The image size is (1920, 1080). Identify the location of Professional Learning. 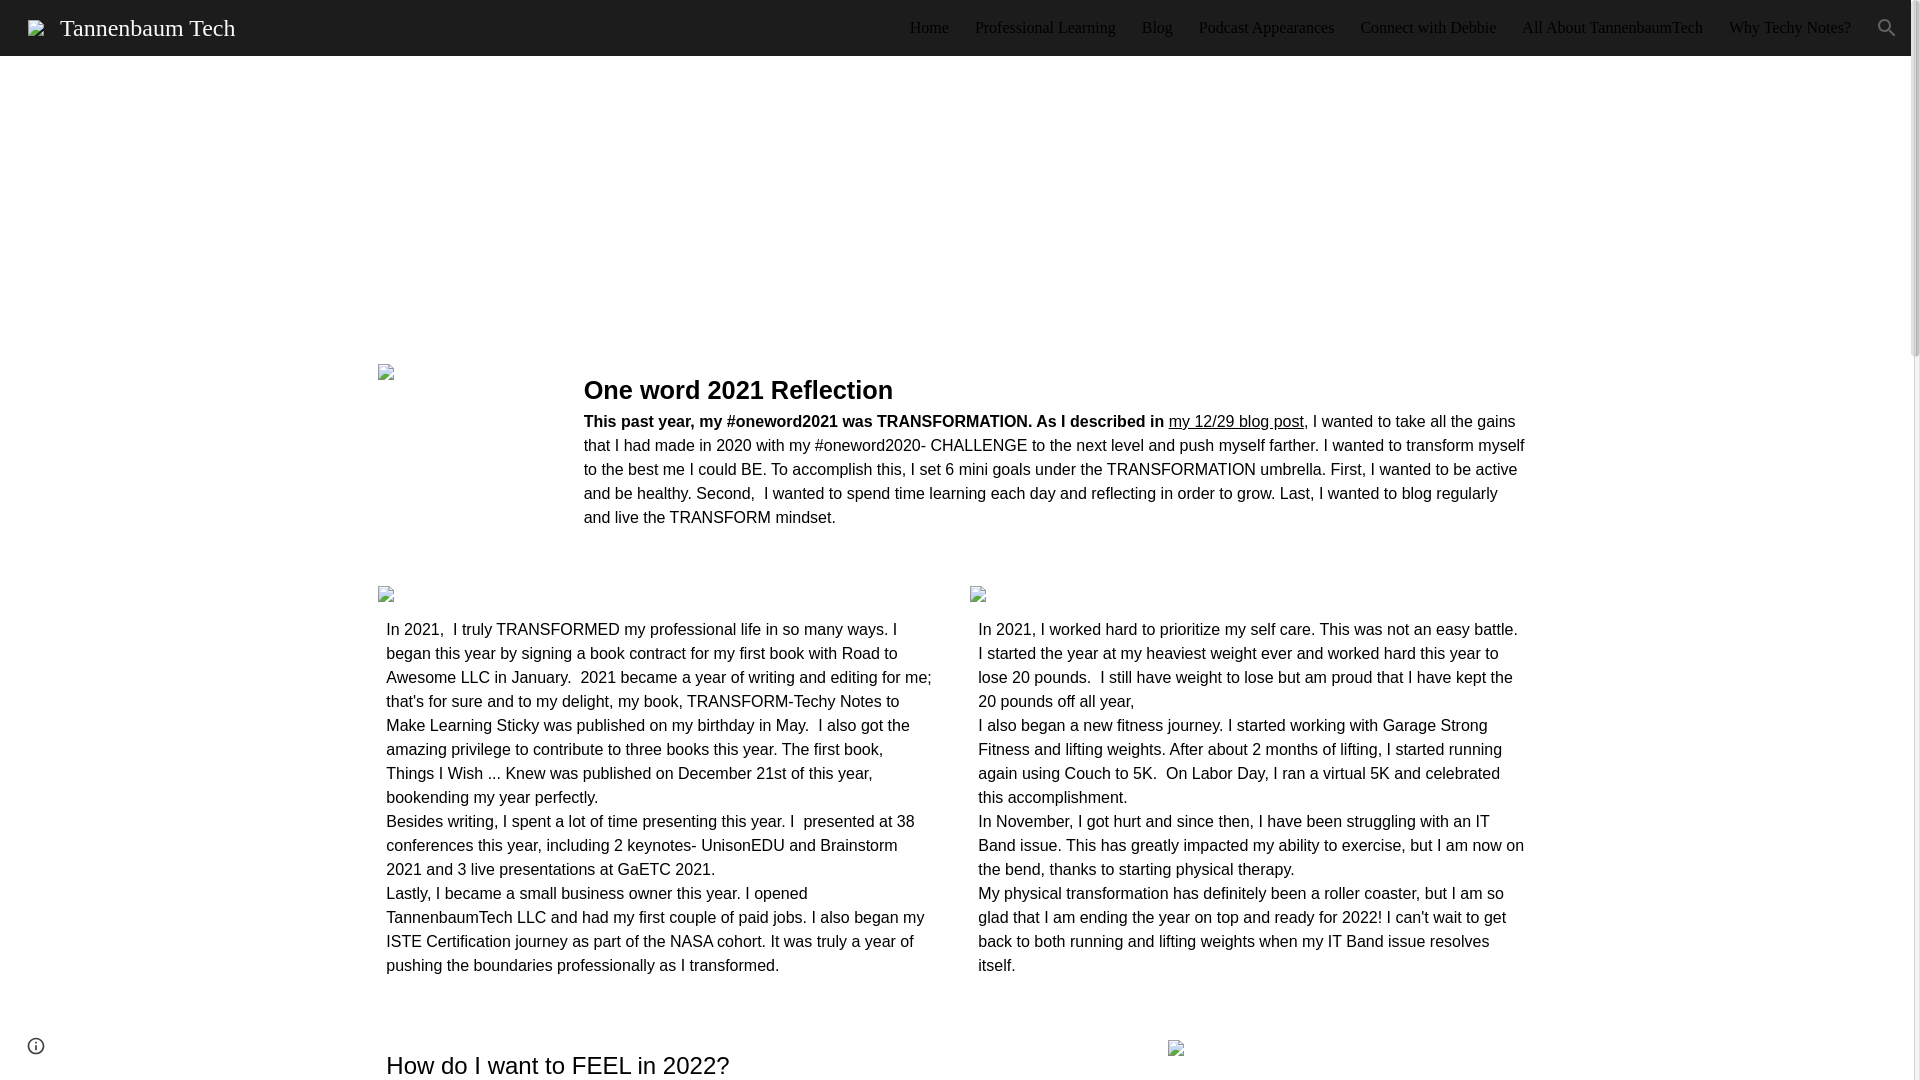
(1045, 28).